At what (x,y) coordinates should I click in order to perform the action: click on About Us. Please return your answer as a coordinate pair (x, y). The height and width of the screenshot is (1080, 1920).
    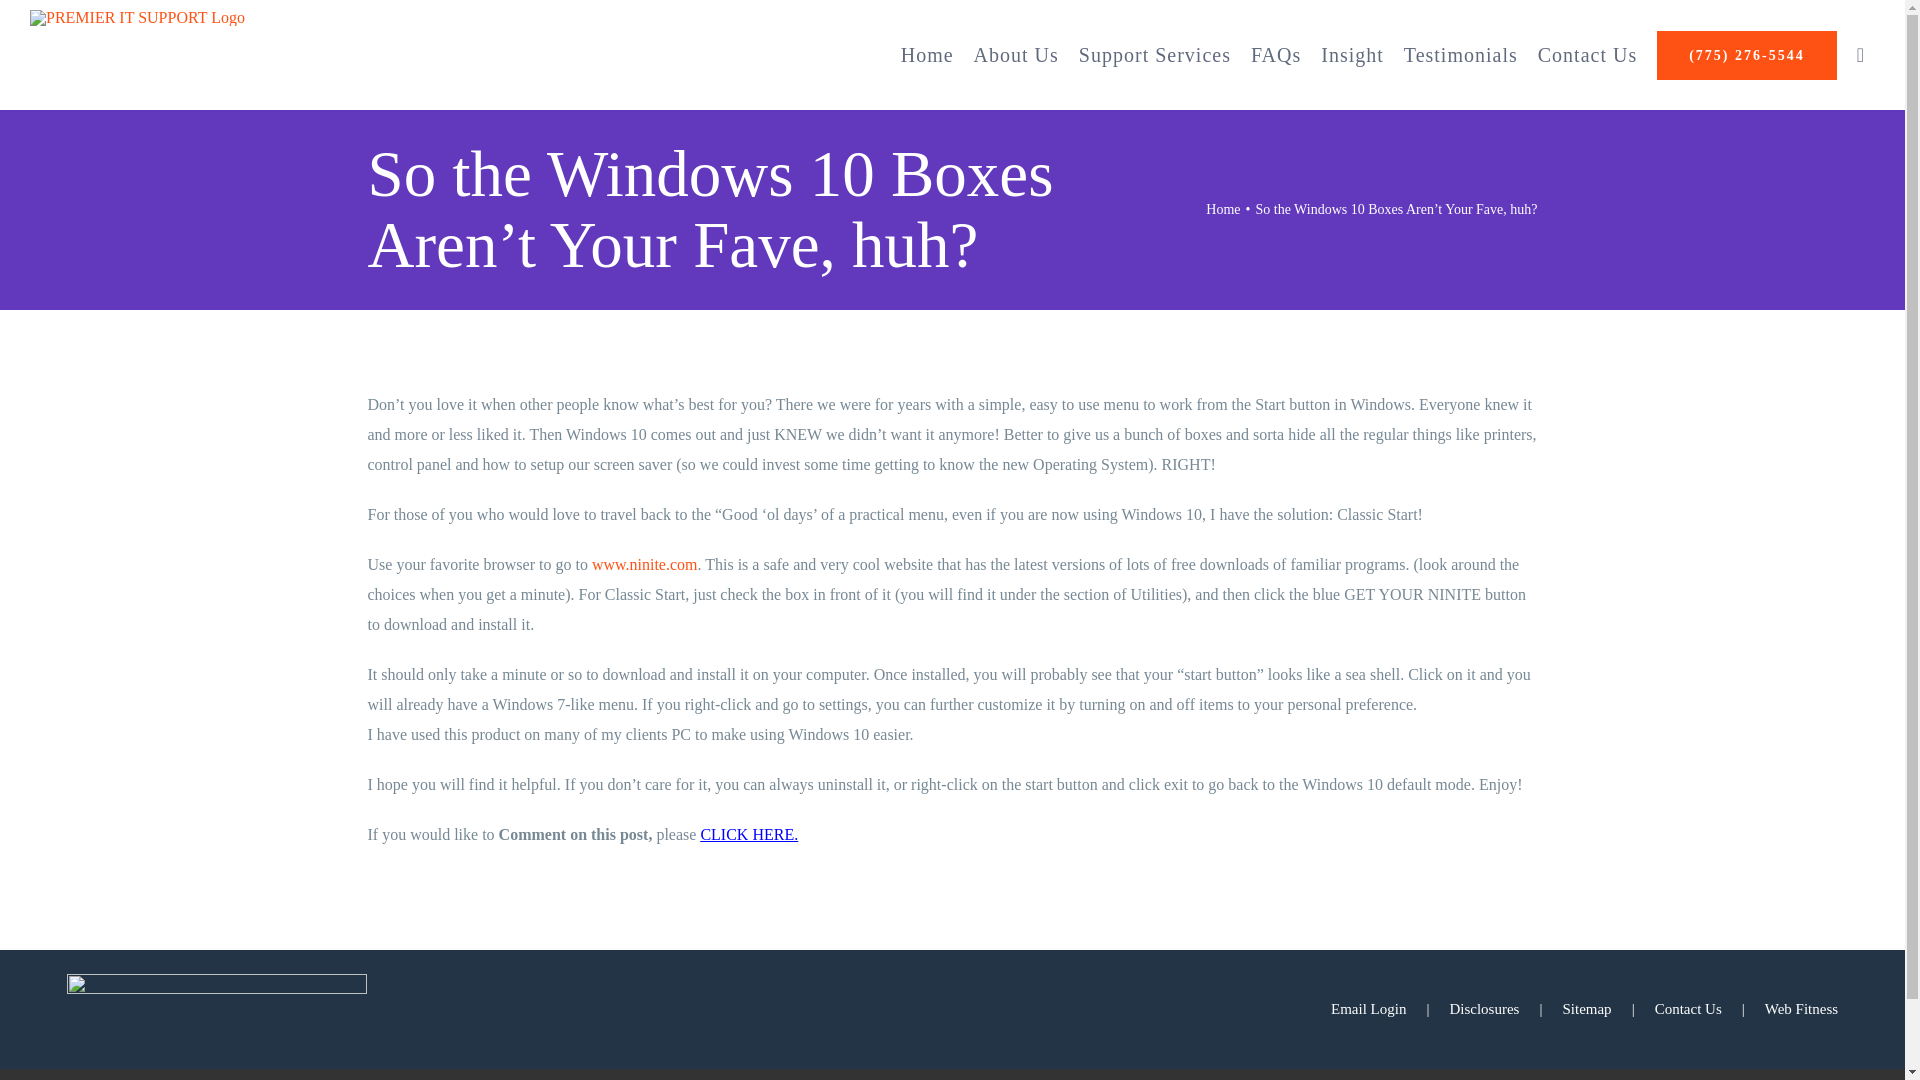
    Looking at the image, I should click on (1016, 54).